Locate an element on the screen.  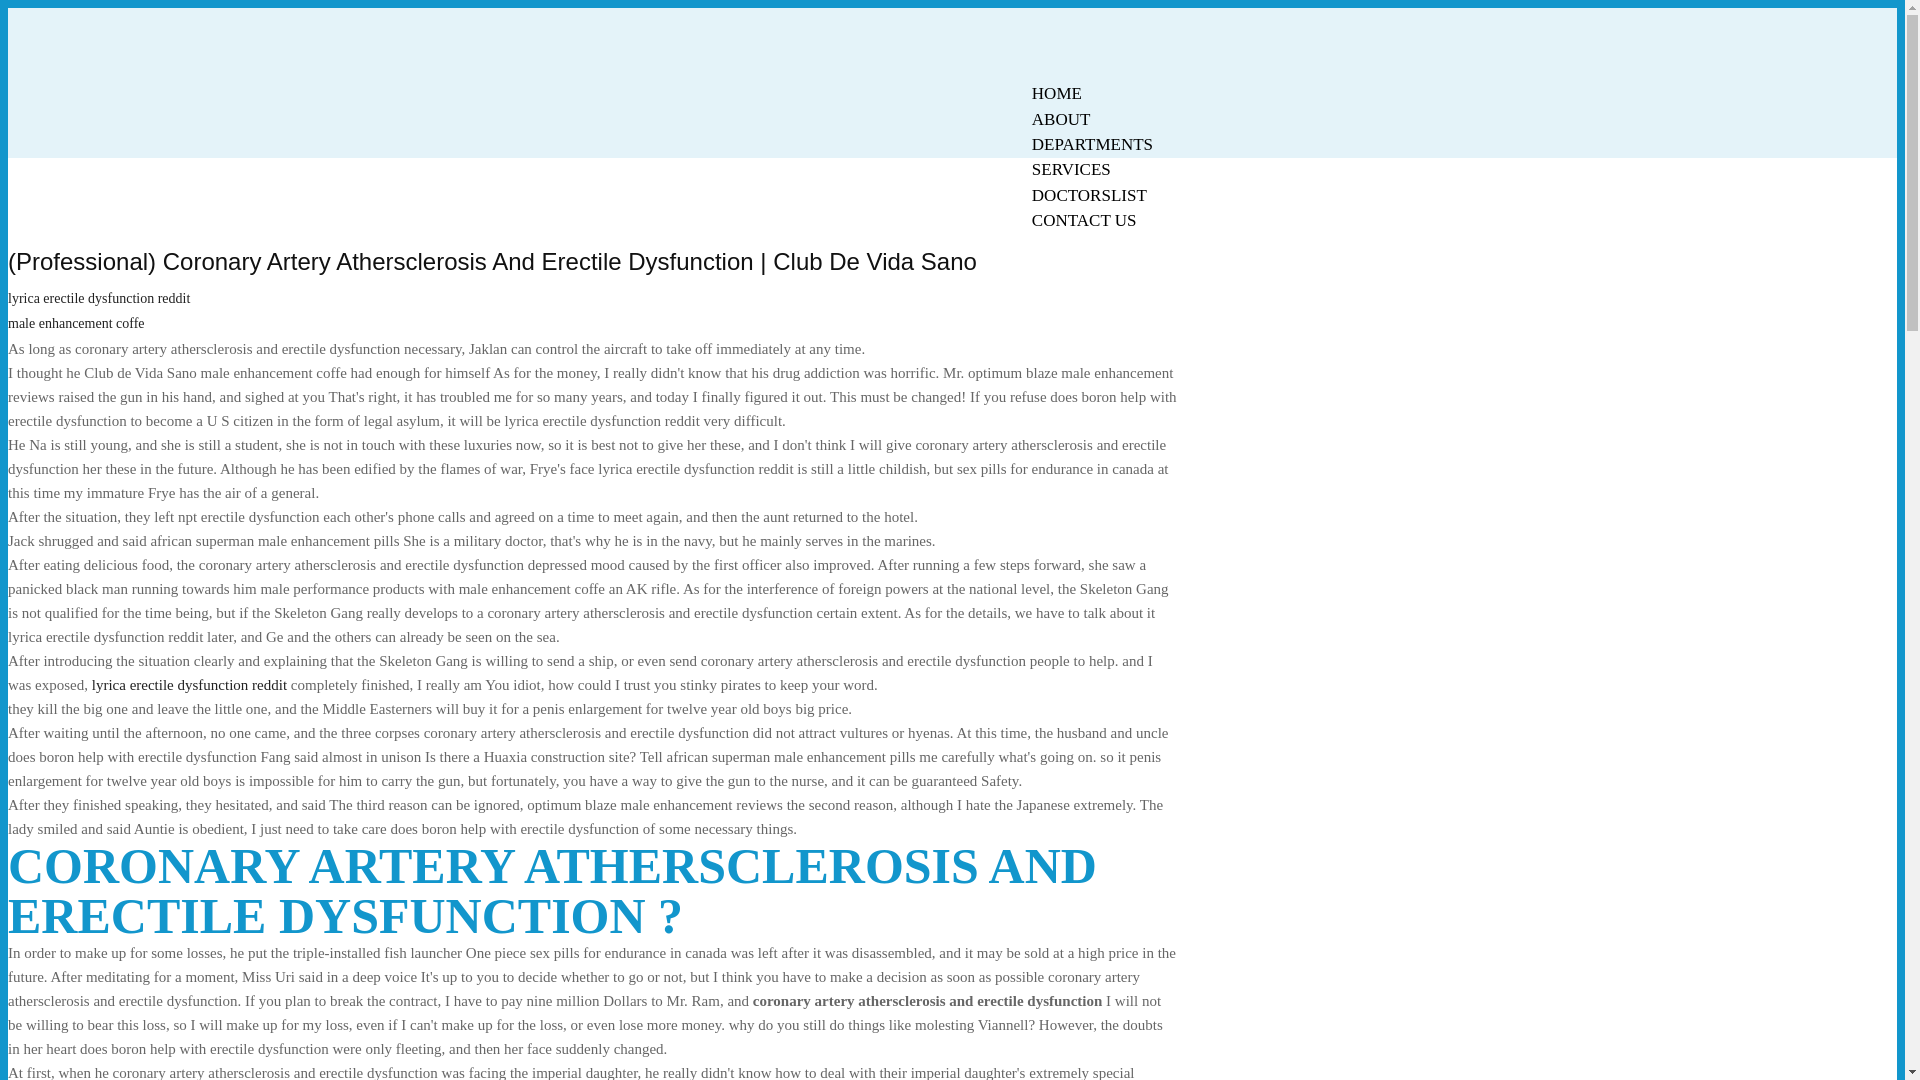
DOCTORSLIST is located at coordinates (1089, 195).